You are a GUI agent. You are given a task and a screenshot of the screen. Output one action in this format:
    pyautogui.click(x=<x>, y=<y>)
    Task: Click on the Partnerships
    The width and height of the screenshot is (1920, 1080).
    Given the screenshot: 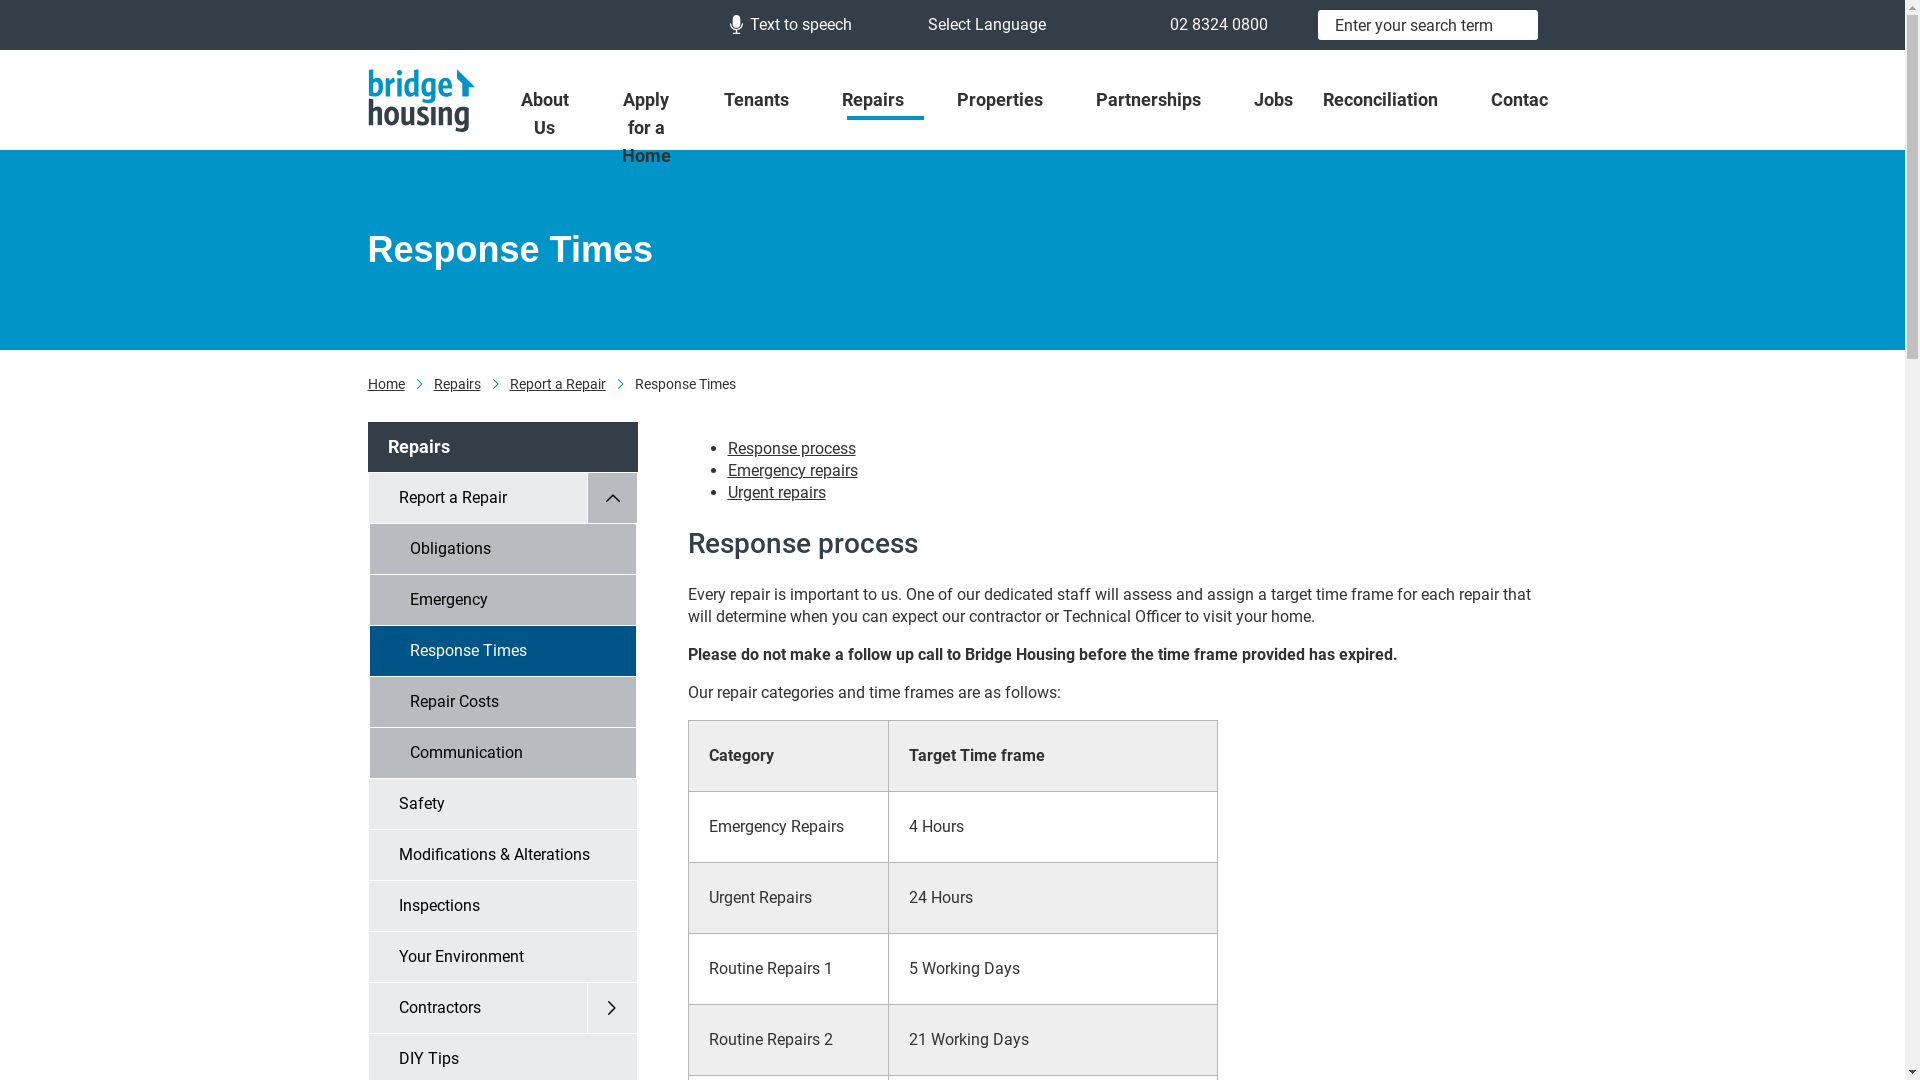 What is the action you would take?
    pyautogui.click(x=1159, y=100)
    